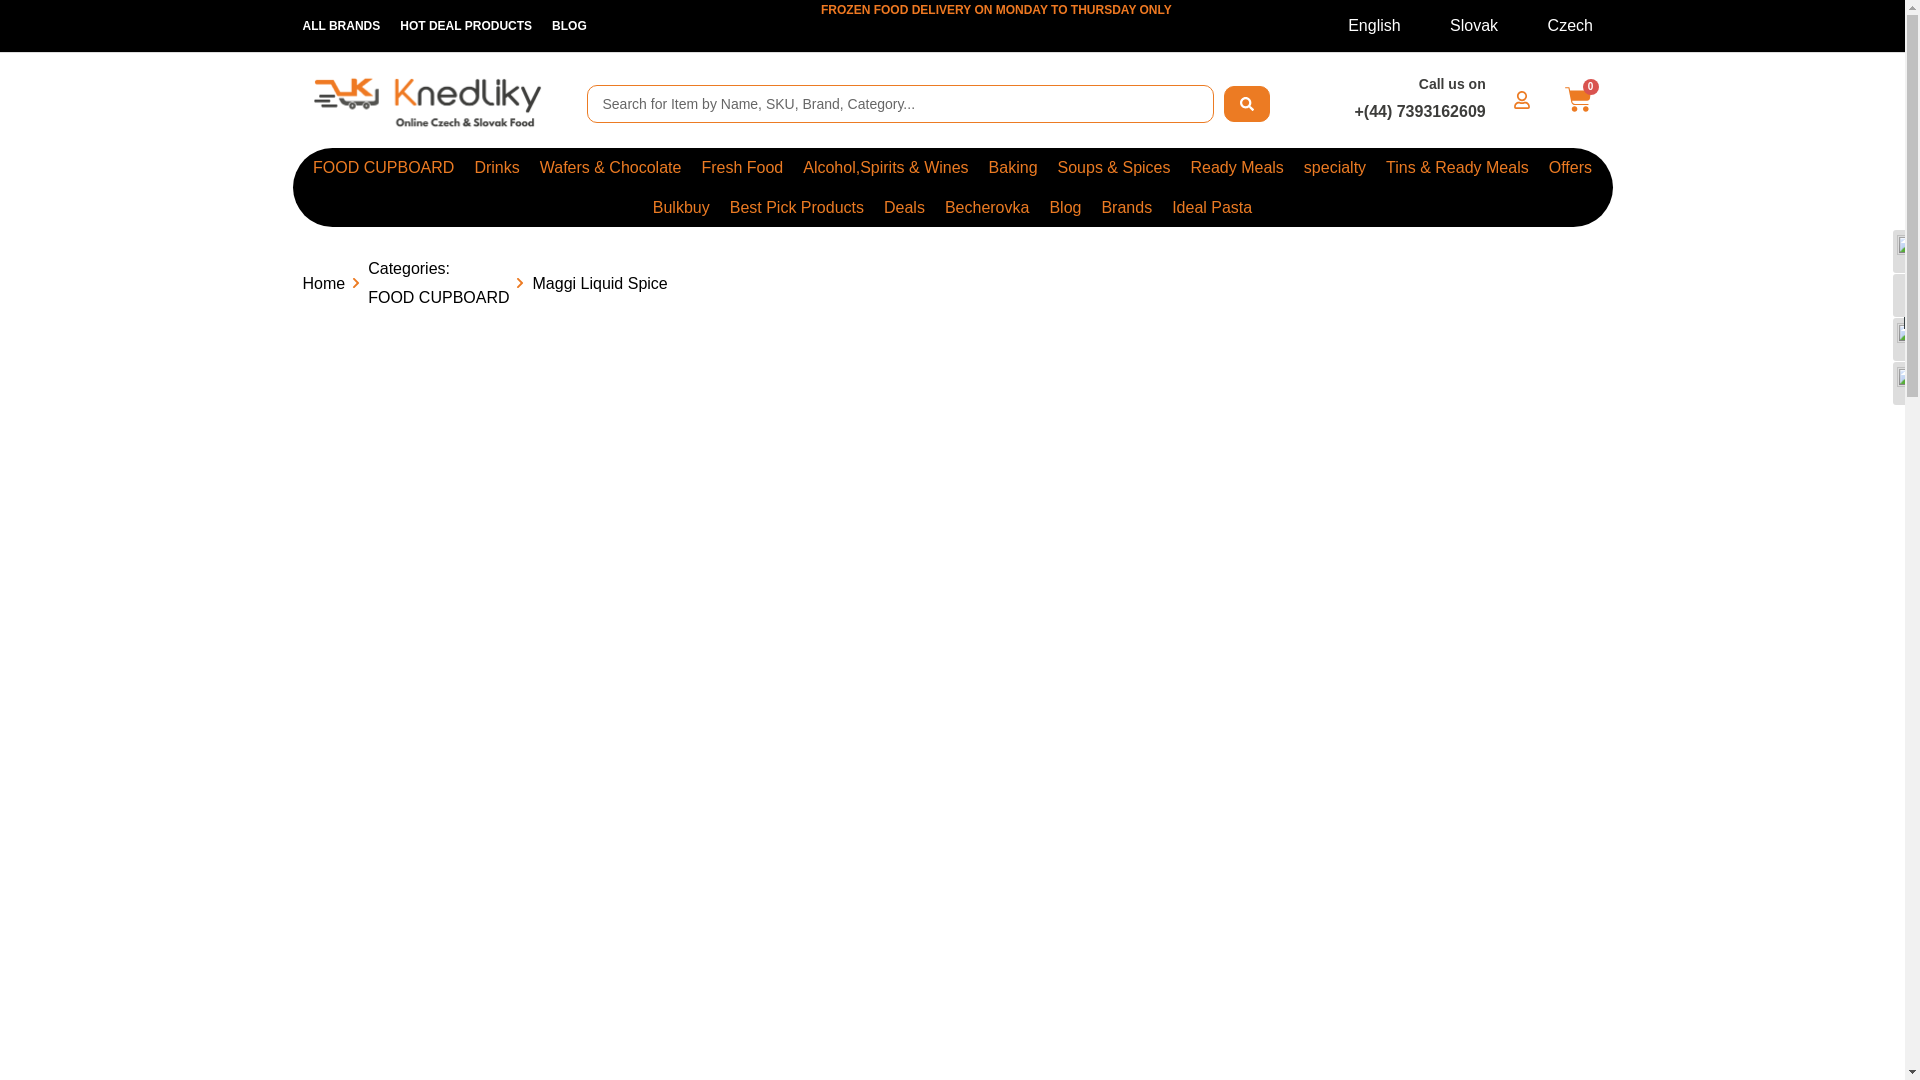 The height and width of the screenshot is (1080, 1920). Describe the element at coordinates (796, 206) in the screenshot. I see `Best Pick Products` at that location.